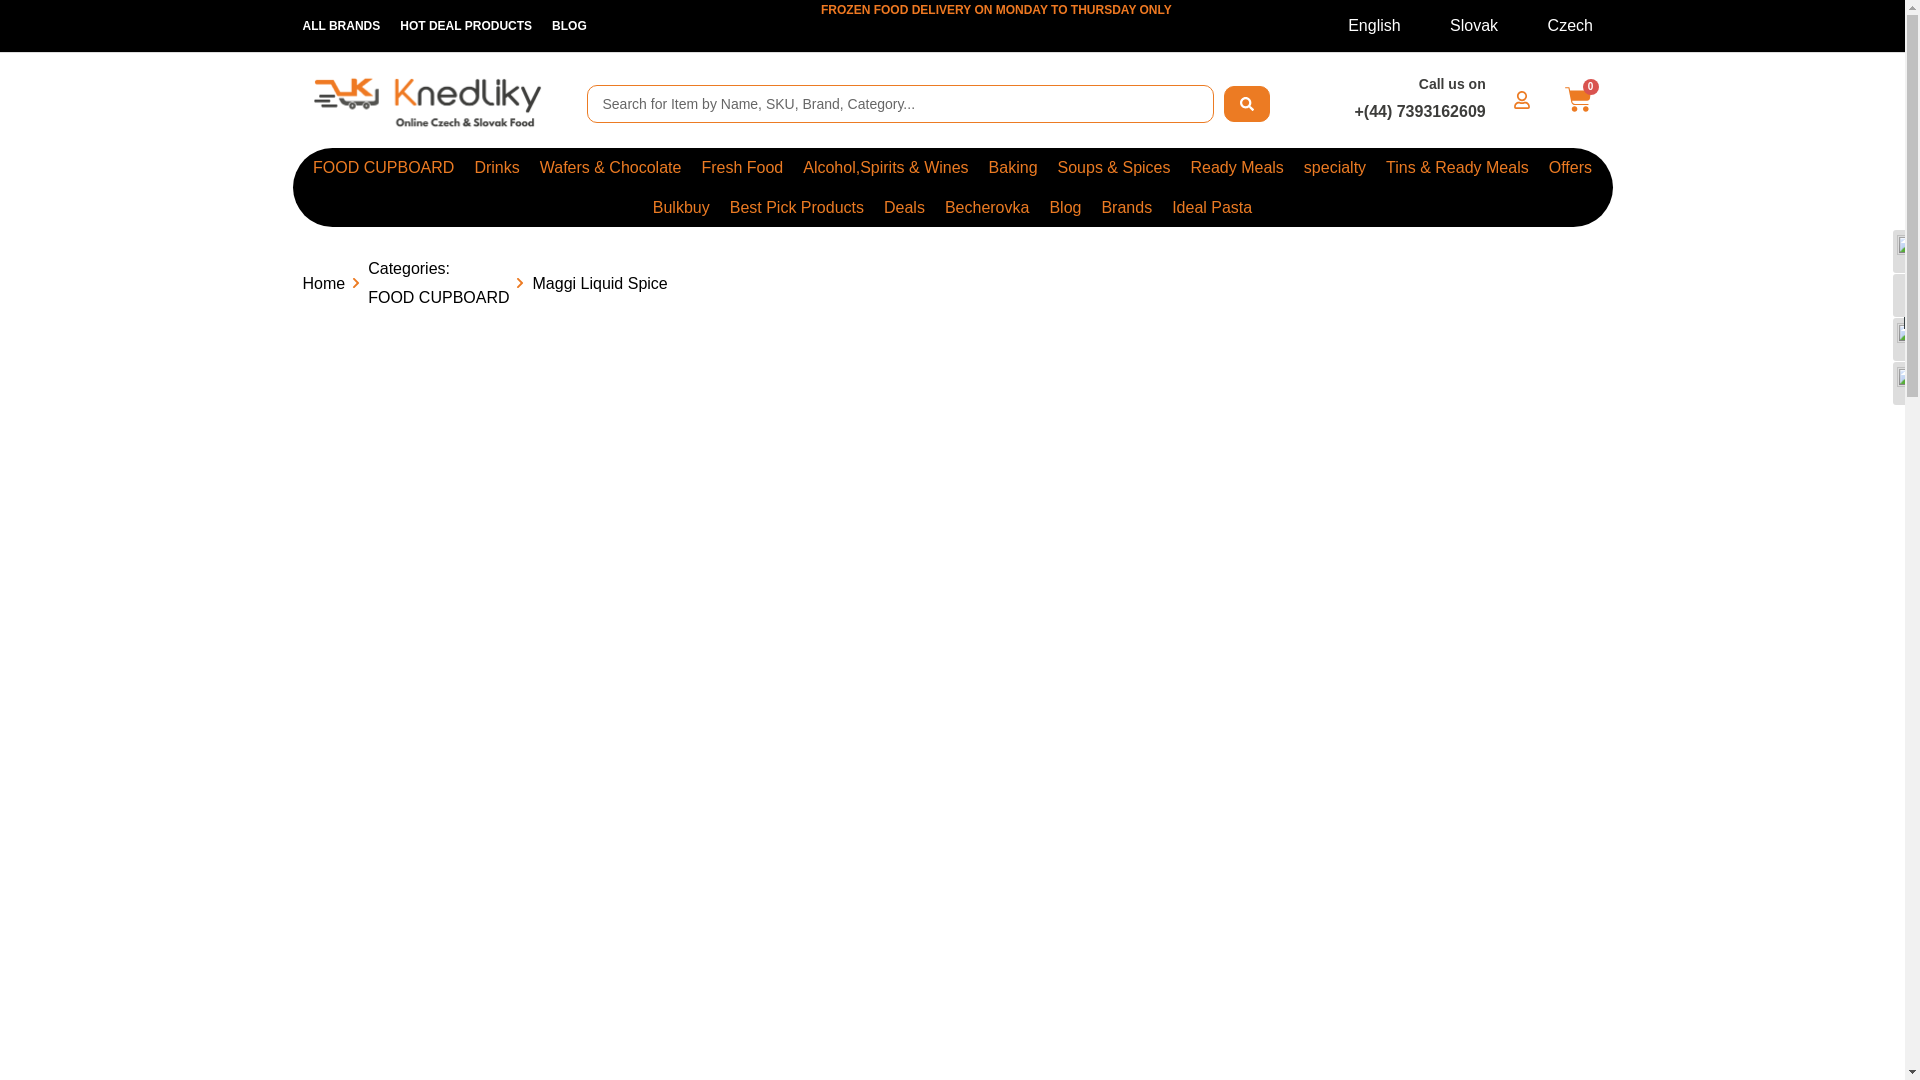 The height and width of the screenshot is (1080, 1920). Describe the element at coordinates (796, 206) in the screenshot. I see `Best Pick Products` at that location.